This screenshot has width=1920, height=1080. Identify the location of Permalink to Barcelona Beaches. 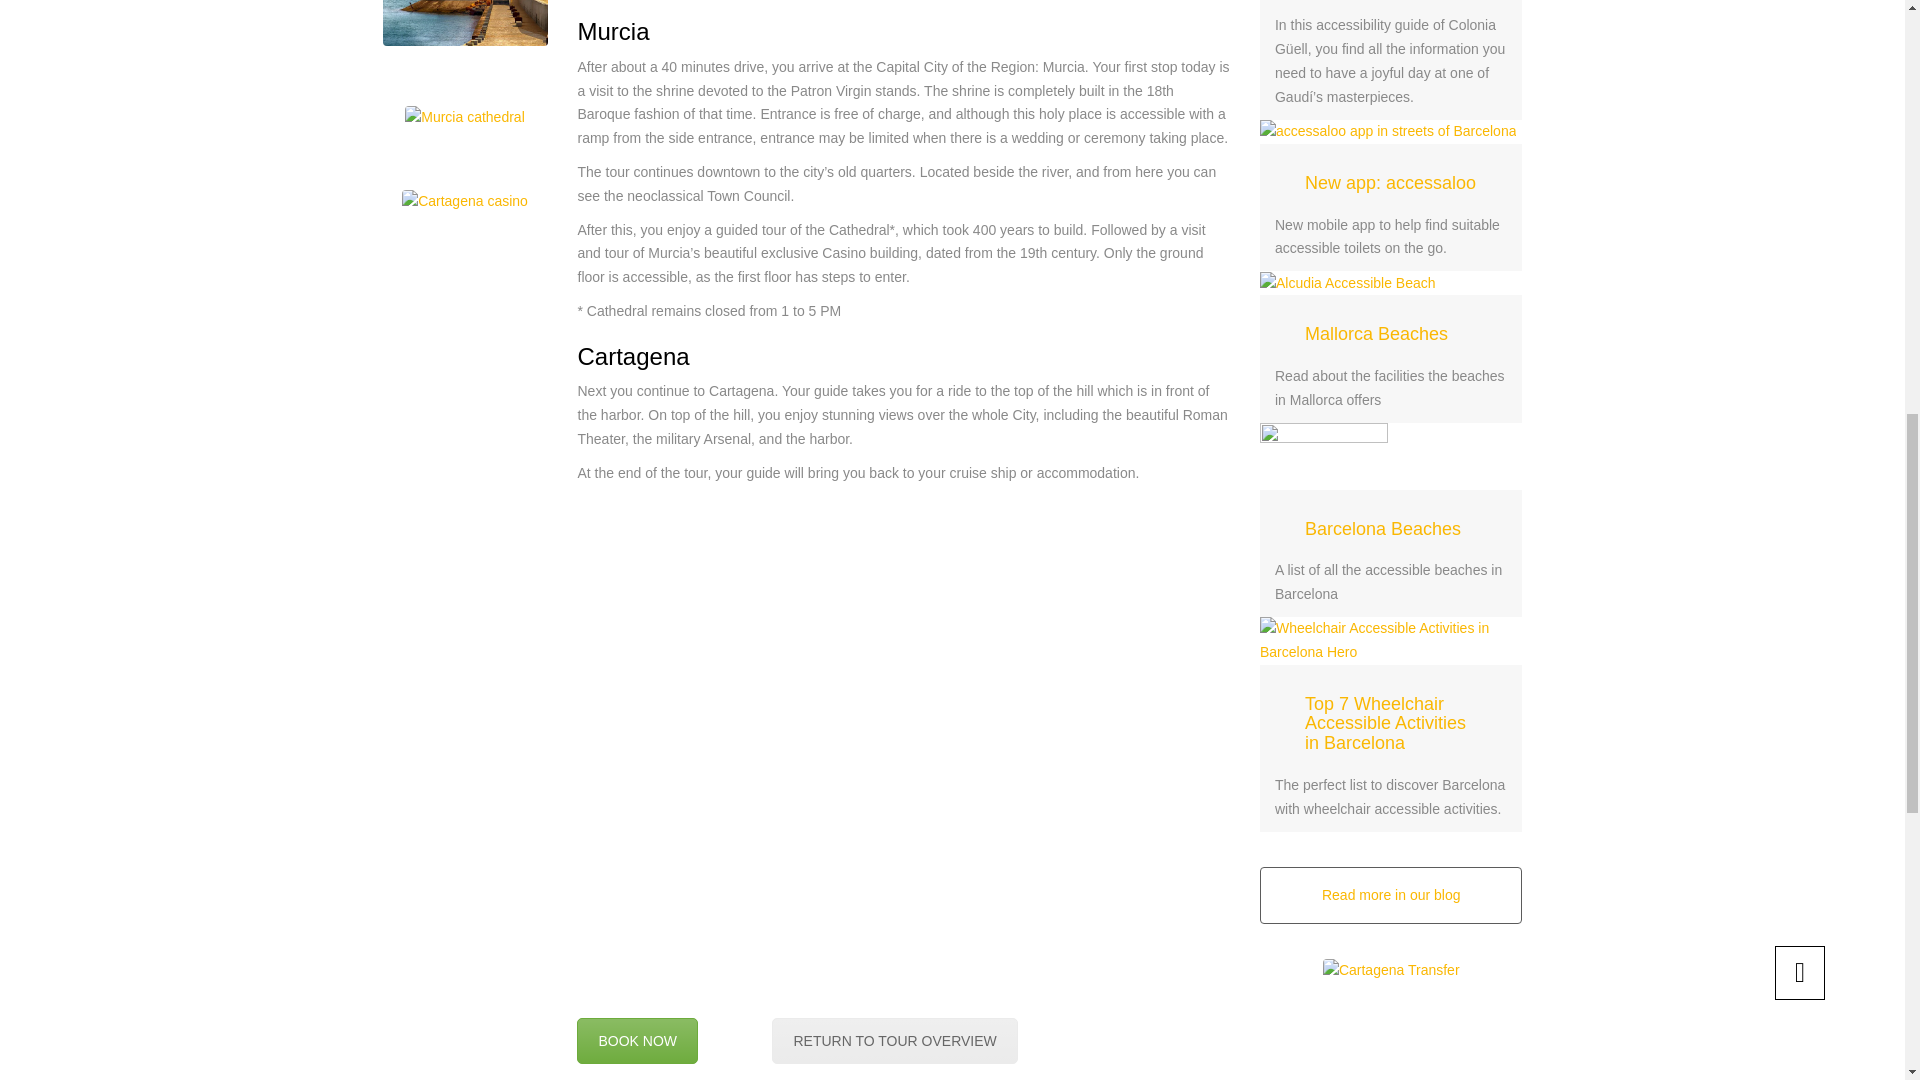
(1383, 528).